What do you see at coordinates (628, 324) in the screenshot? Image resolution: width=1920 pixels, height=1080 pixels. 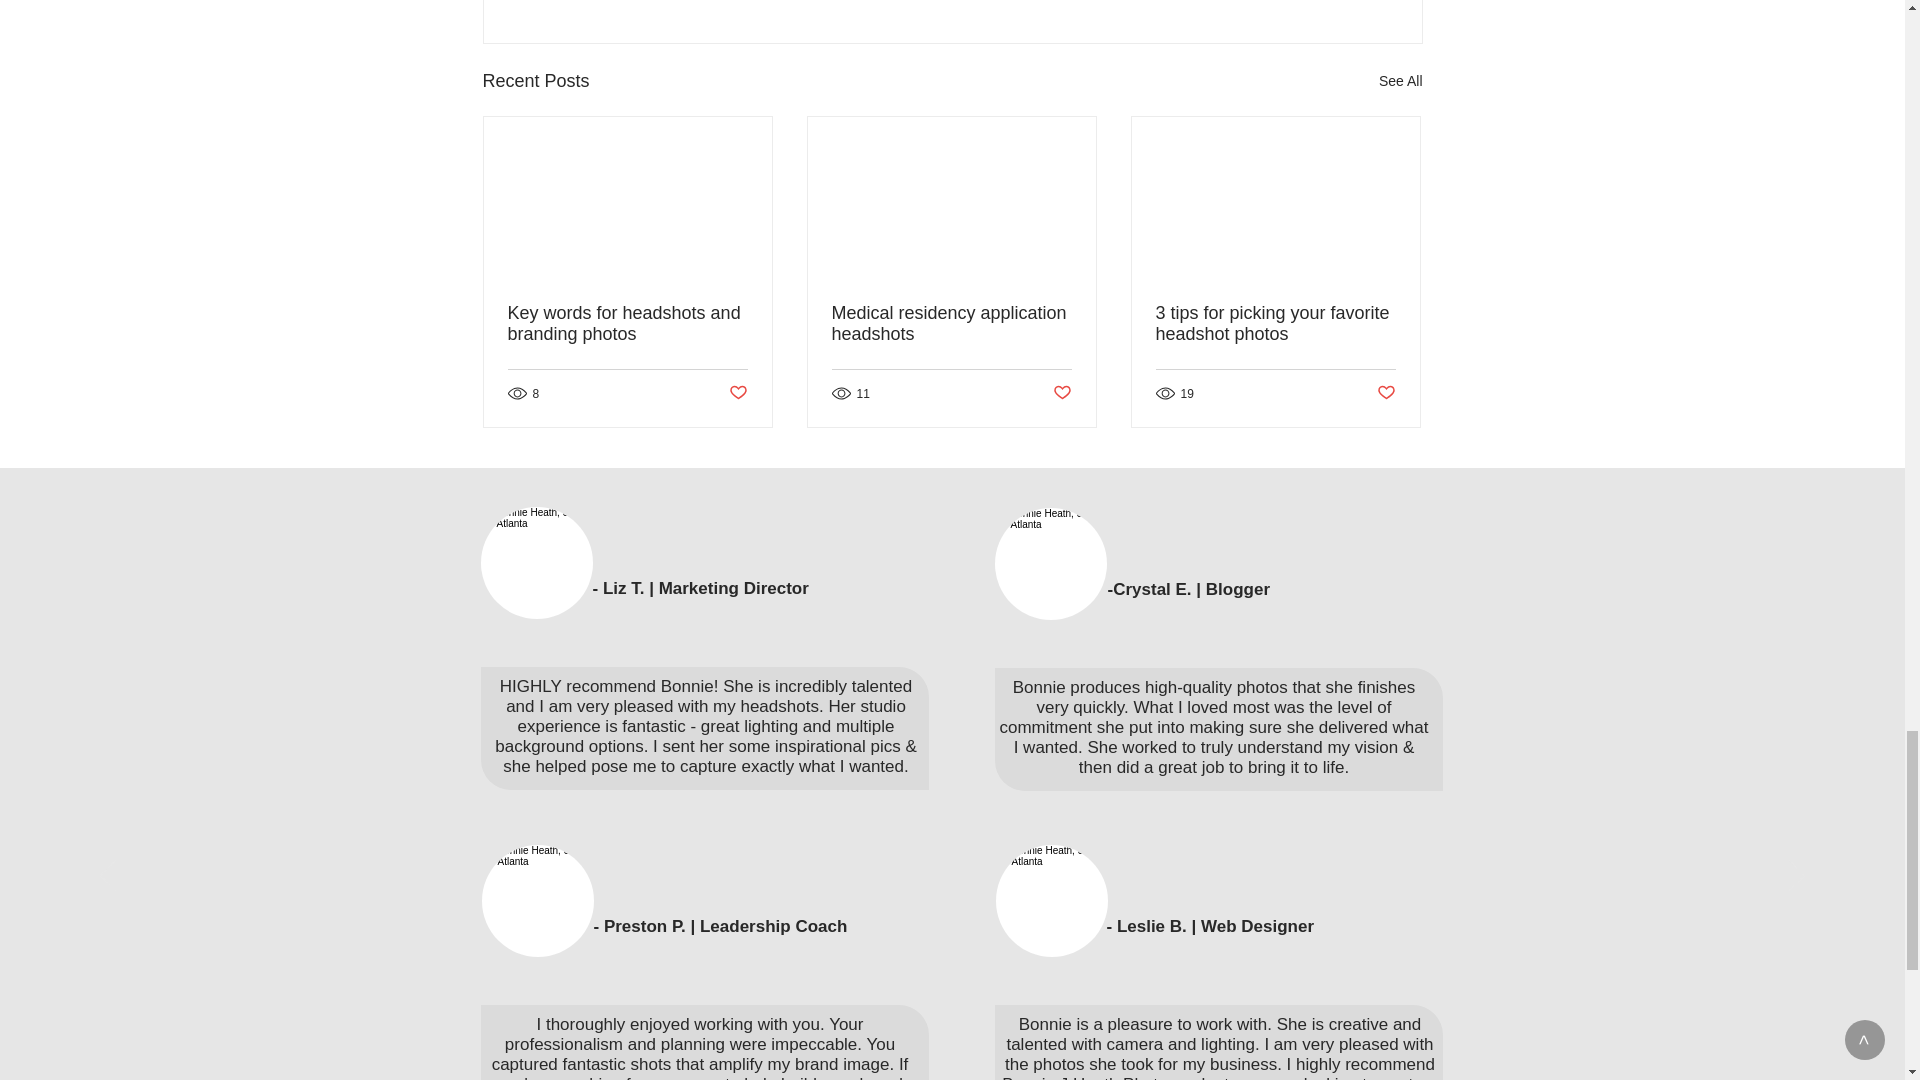 I see `Key words for headshots and branding photos` at bounding box center [628, 324].